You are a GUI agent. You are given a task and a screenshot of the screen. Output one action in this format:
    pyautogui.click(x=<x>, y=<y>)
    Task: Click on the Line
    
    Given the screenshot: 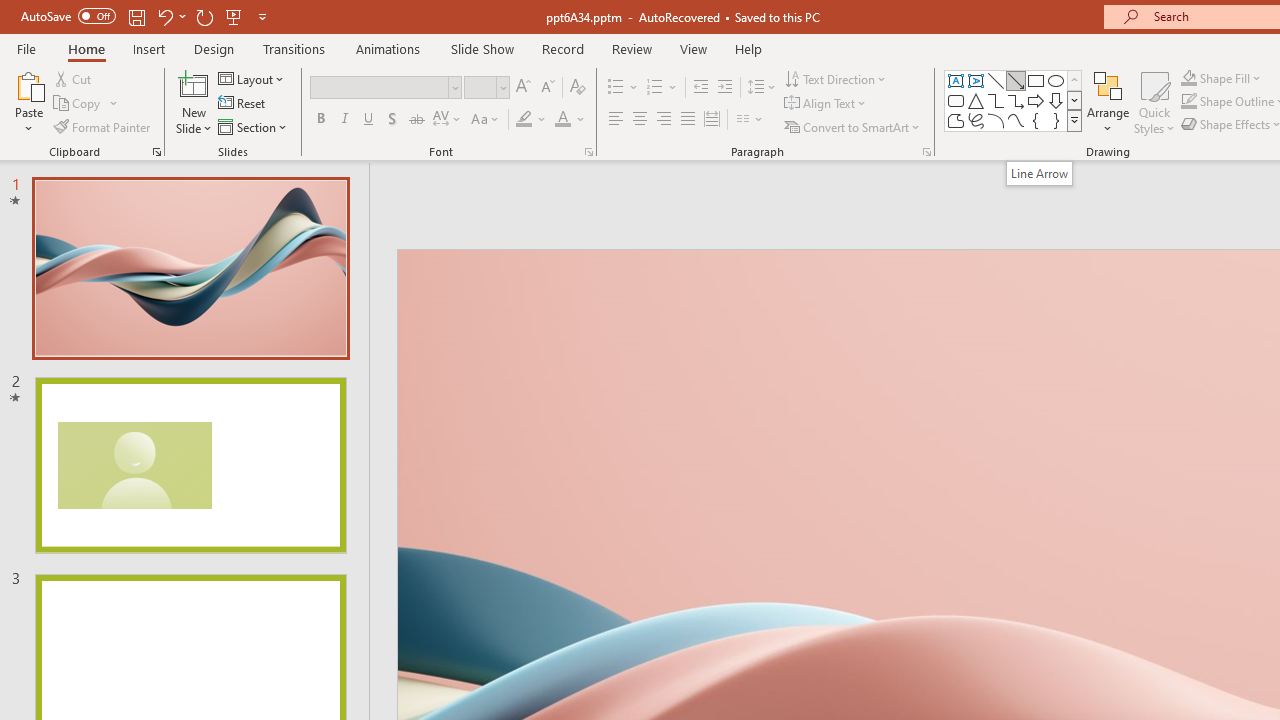 What is the action you would take?
    pyautogui.click(x=996, y=80)
    